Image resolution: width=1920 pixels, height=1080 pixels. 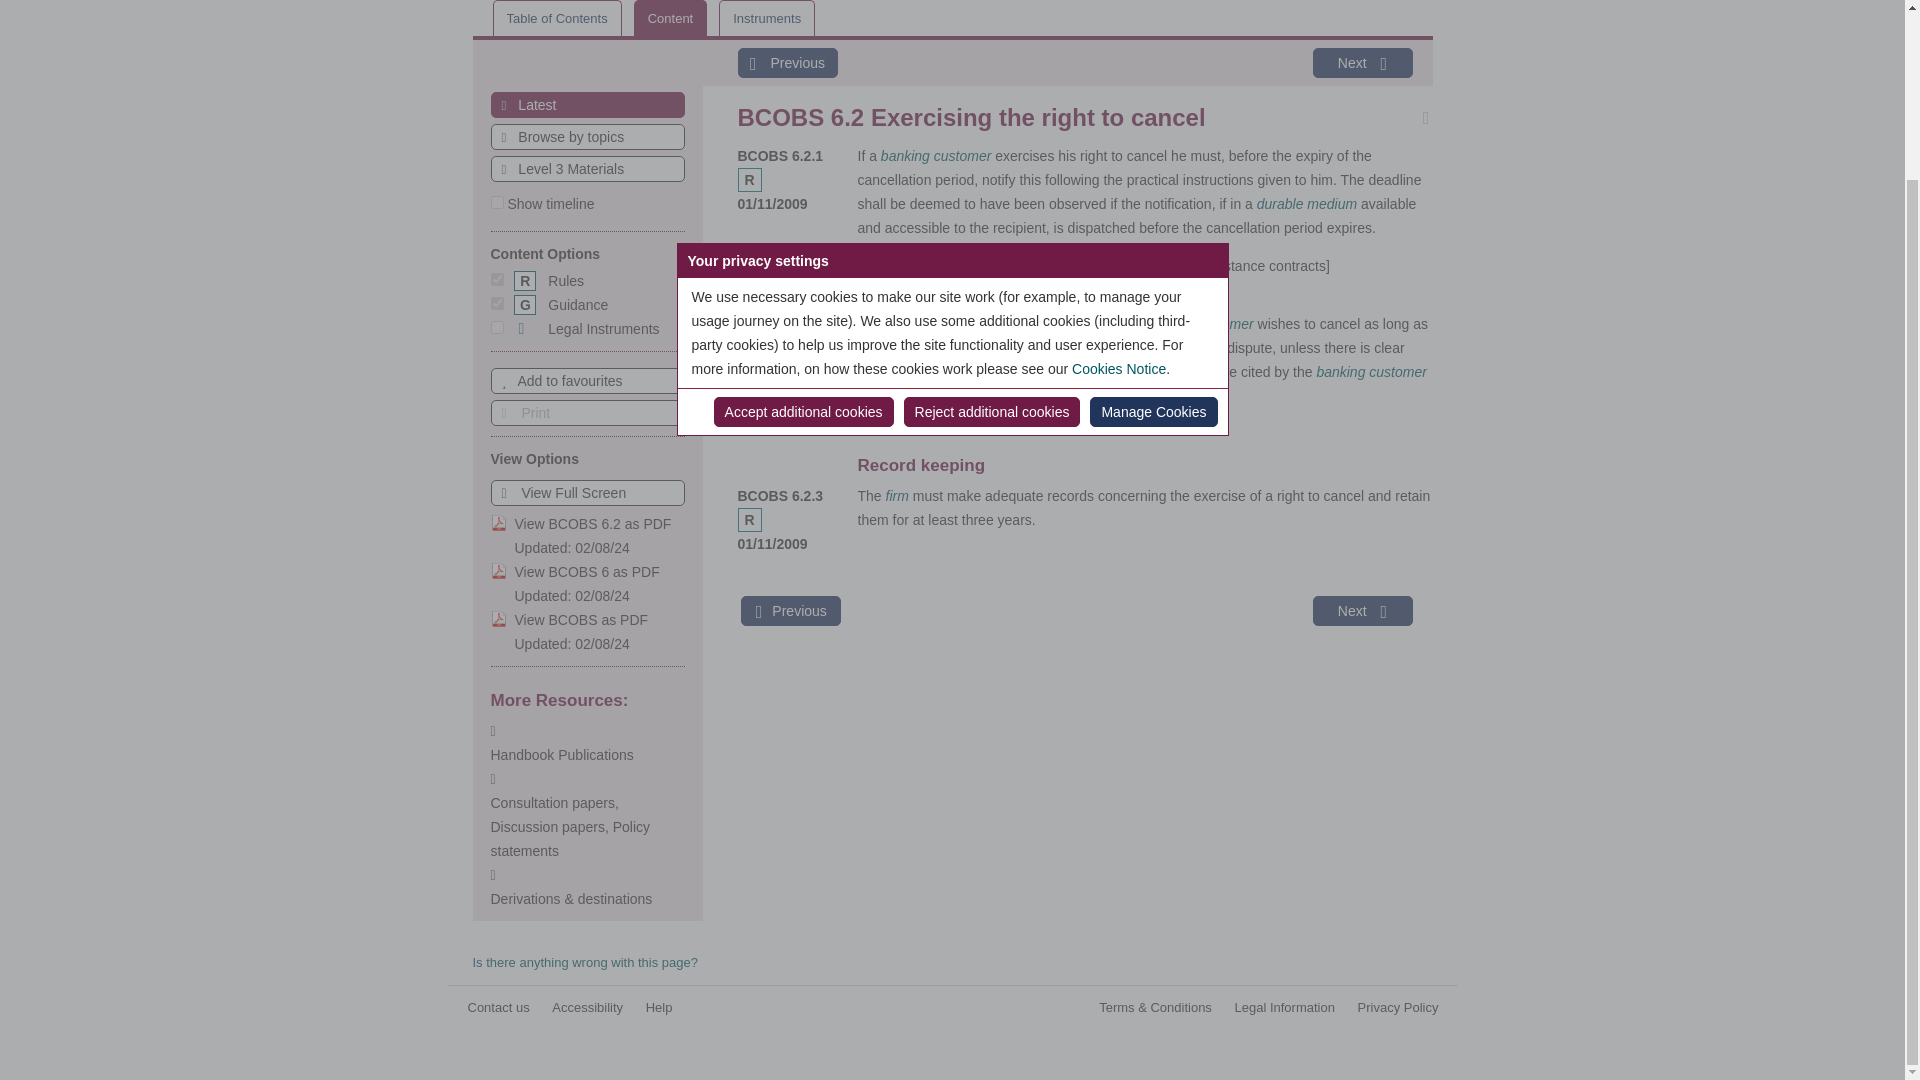 I want to click on Instruments, so click(x=766, y=18).